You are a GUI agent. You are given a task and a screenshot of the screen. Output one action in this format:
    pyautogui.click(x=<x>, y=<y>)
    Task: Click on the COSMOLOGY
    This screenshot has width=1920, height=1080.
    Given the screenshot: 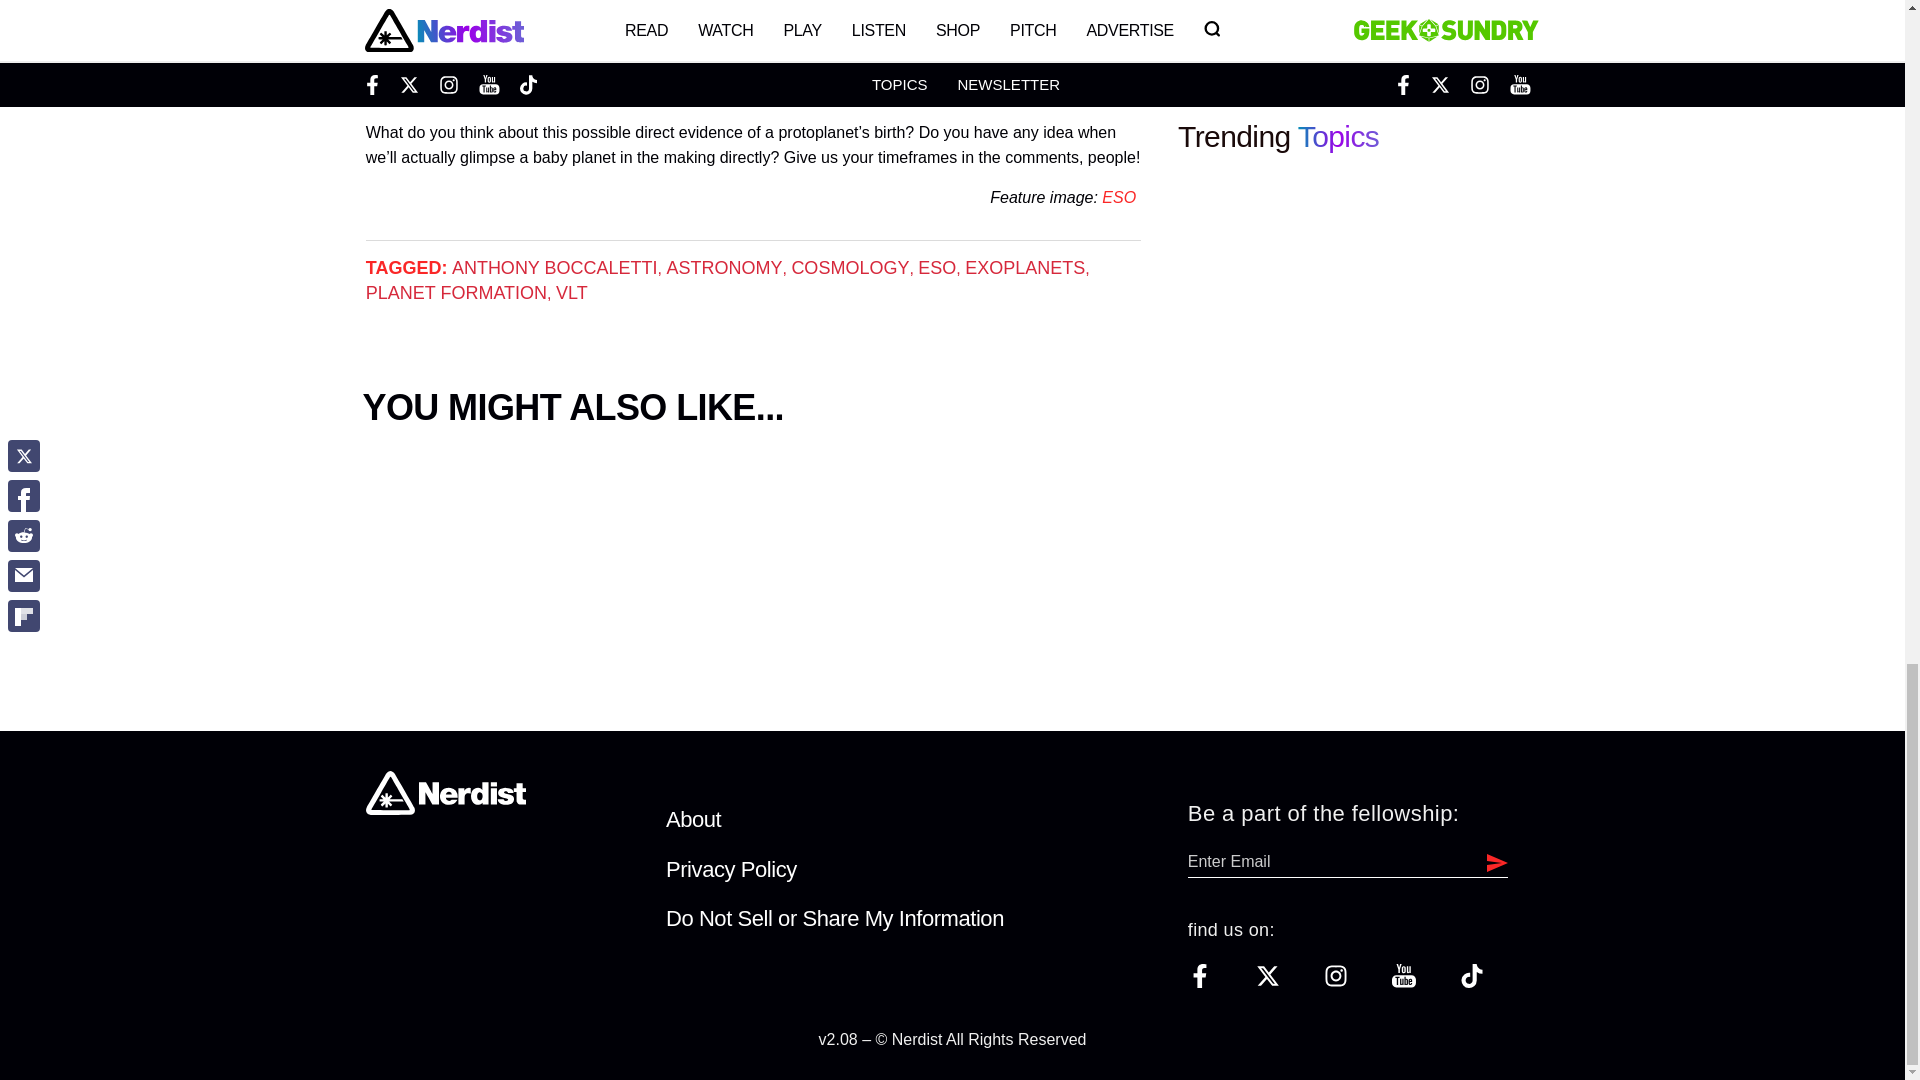 What is the action you would take?
    pyautogui.click(x=850, y=268)
    